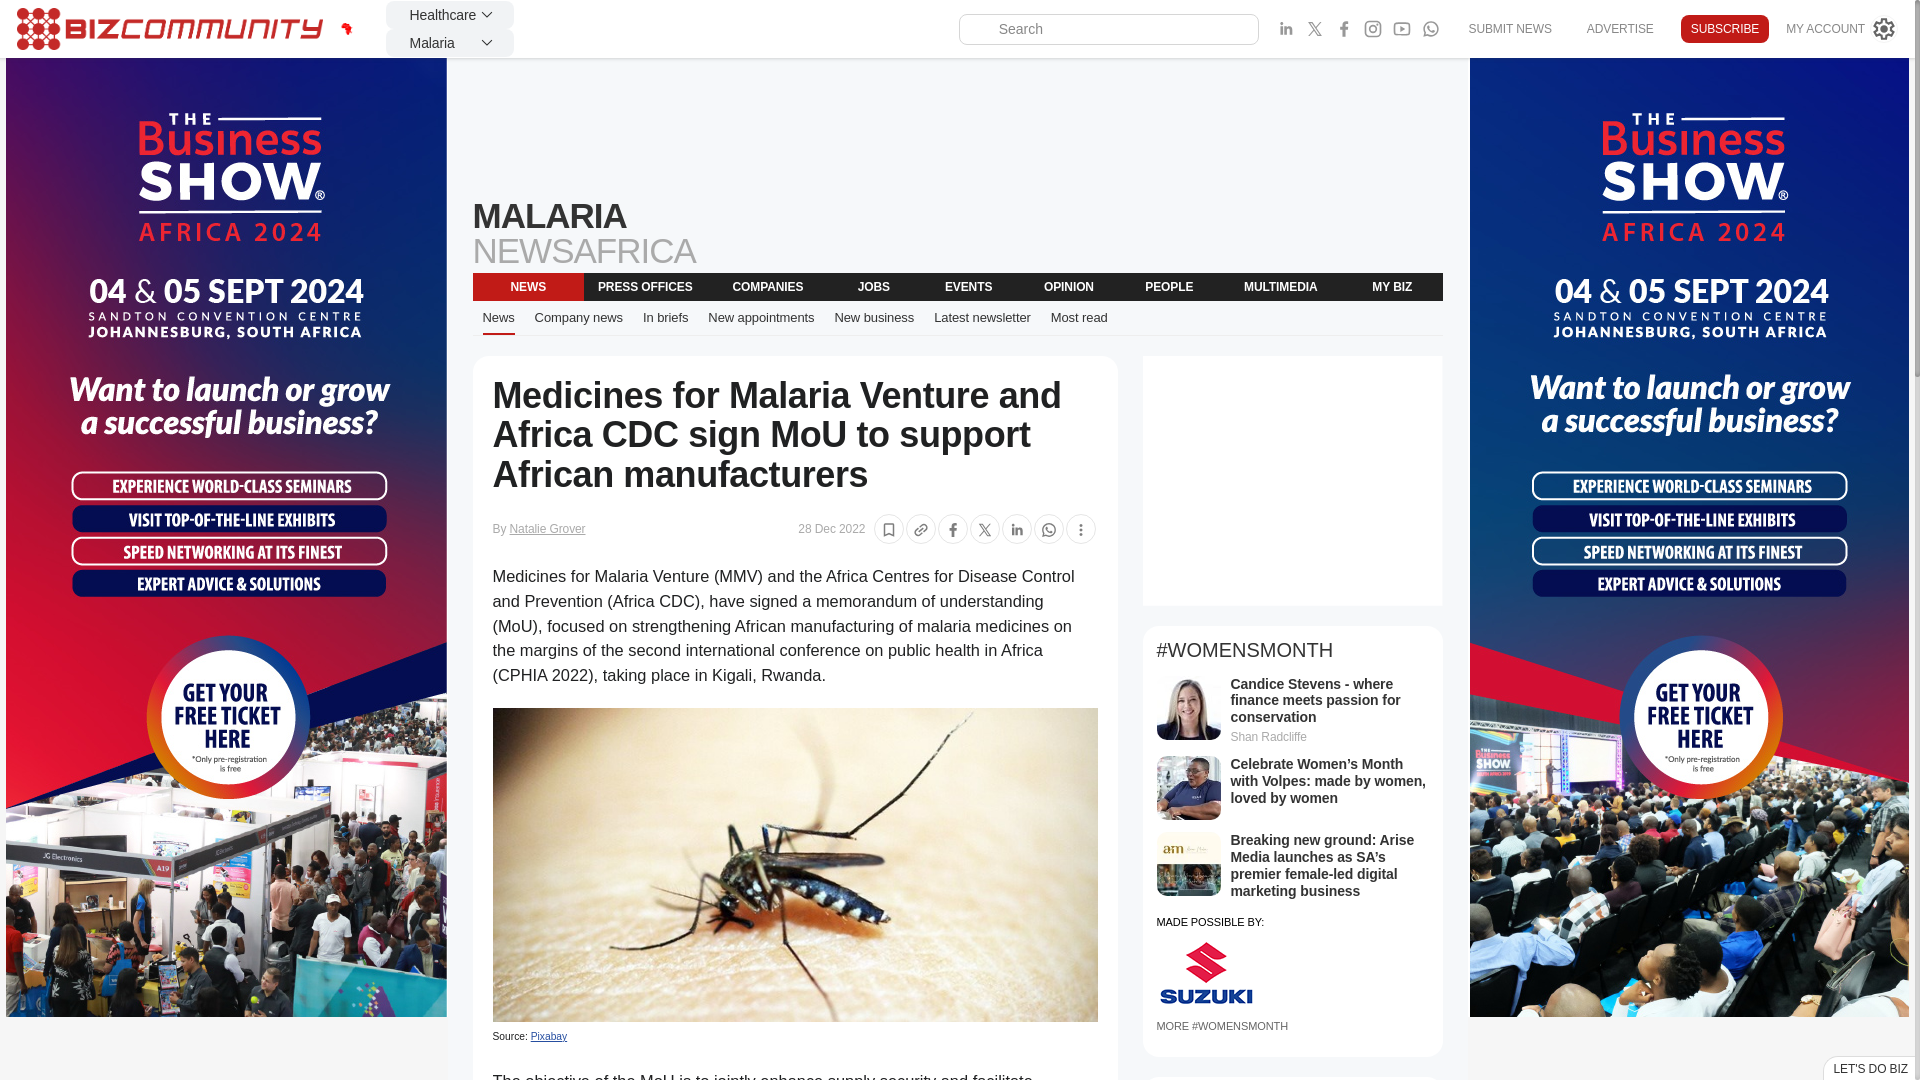 This screenshot has height=1080, width=1920. Describe the element at coordinates (450, 43) in the screenshot. I see `Malaria` at that location.